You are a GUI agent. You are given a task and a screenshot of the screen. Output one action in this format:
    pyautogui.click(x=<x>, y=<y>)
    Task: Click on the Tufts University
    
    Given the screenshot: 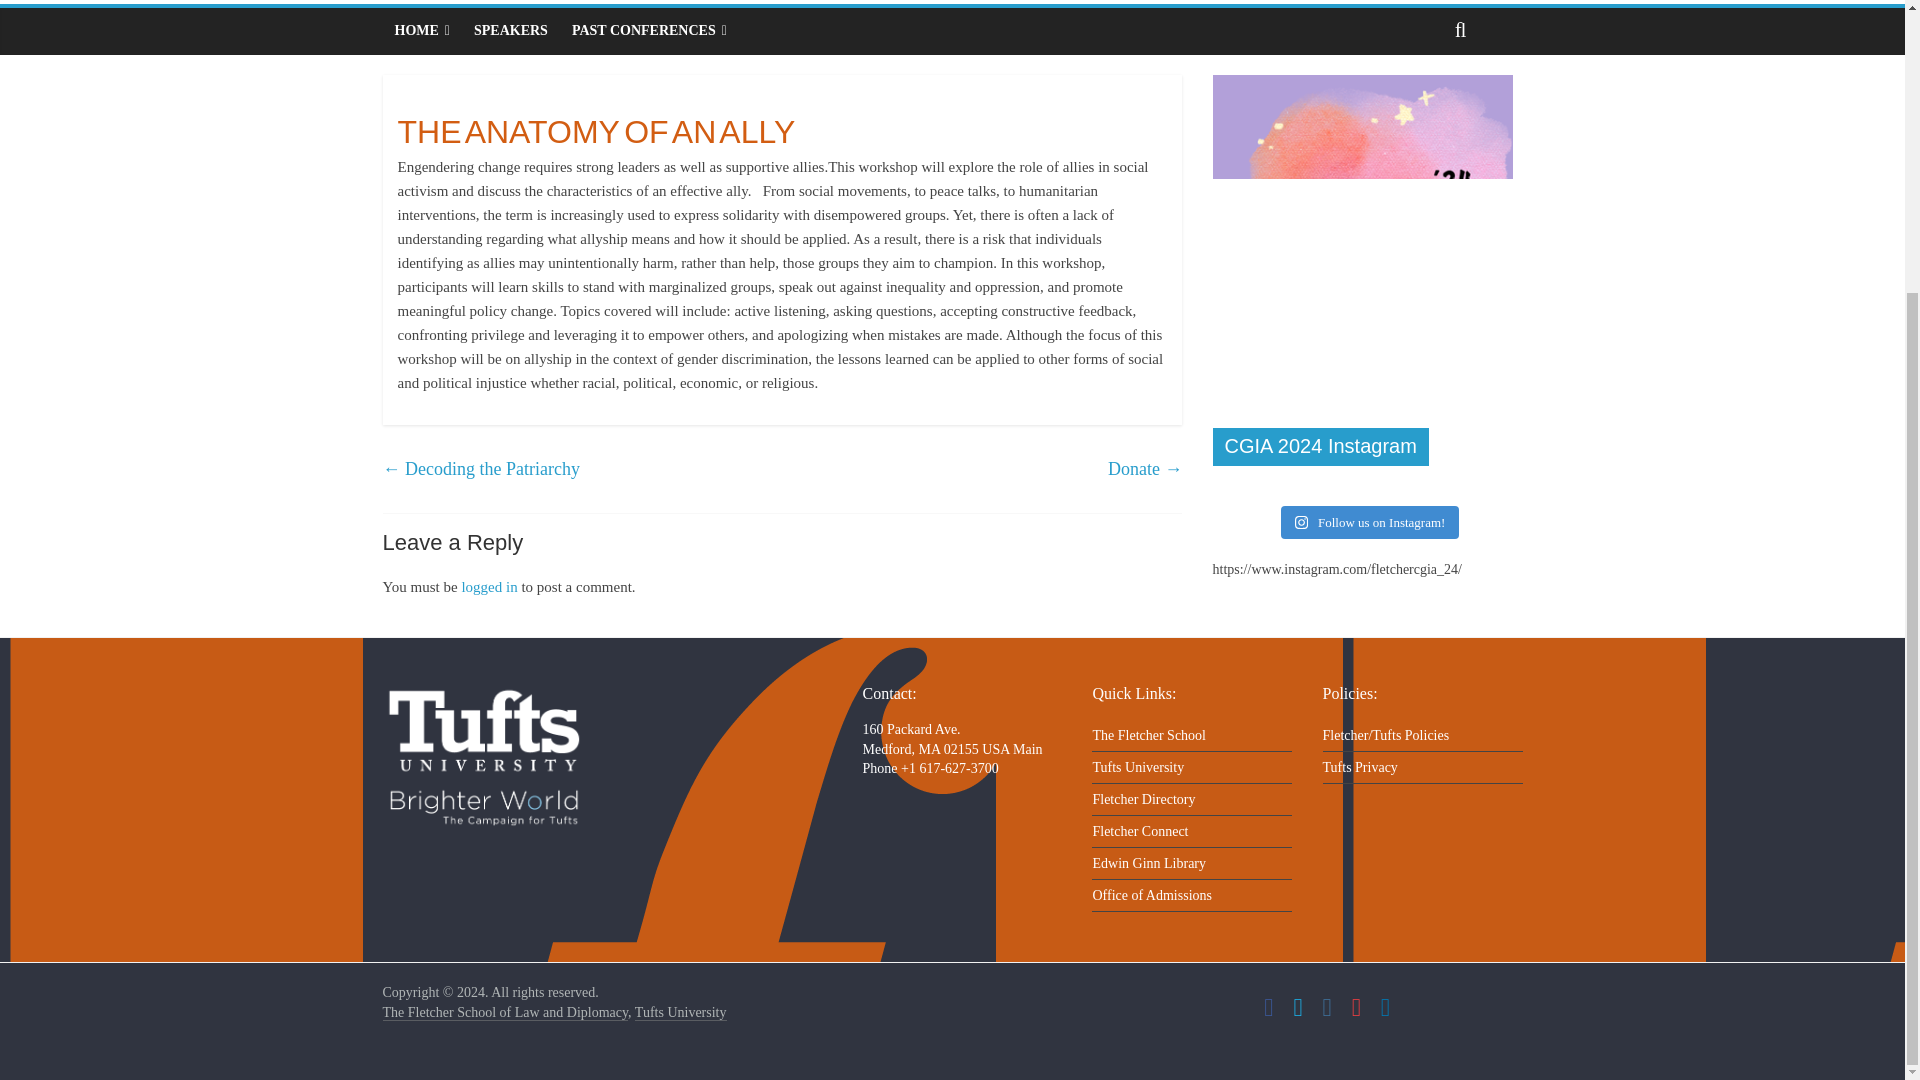 What is the action you would take?
    pyautogui.click(x=681, y=1012)
    